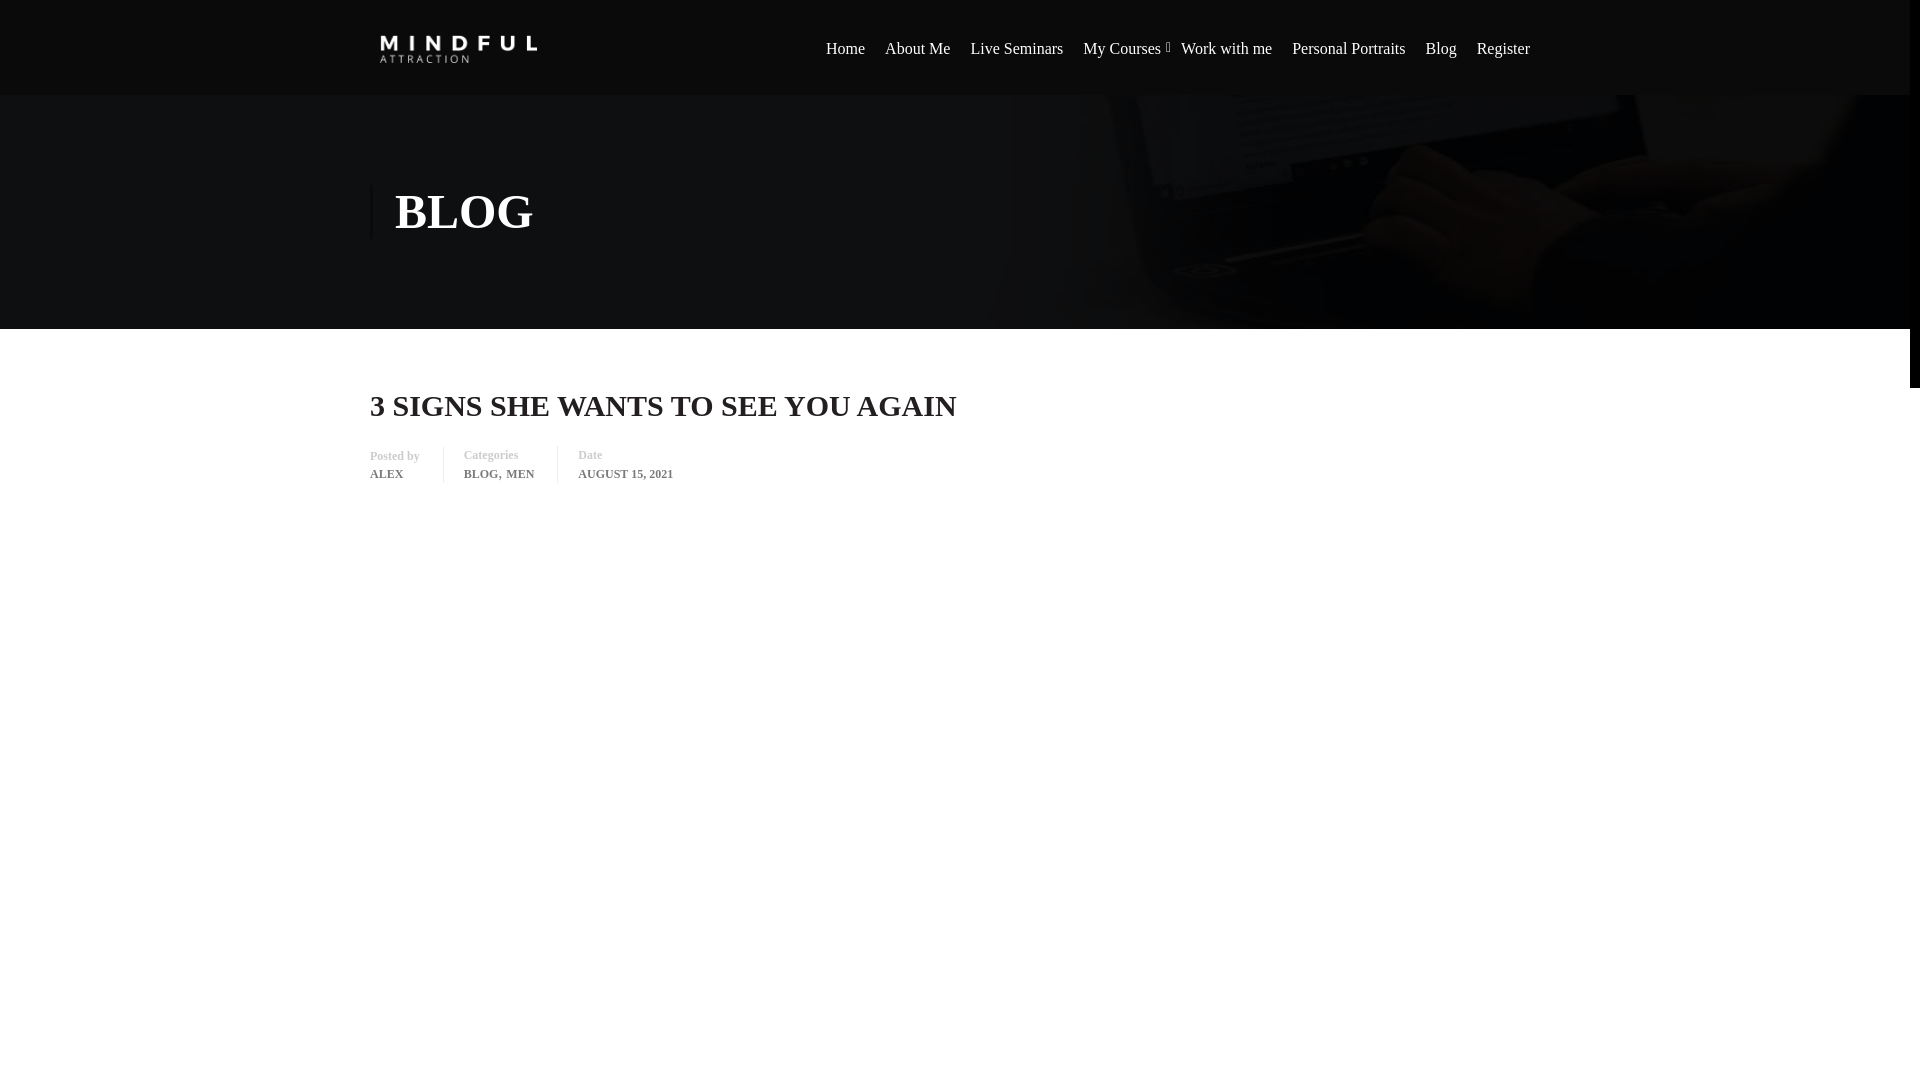  Describe the element at coordinates (1226, 58) in the screenshot. I see `Work with me` at that location.